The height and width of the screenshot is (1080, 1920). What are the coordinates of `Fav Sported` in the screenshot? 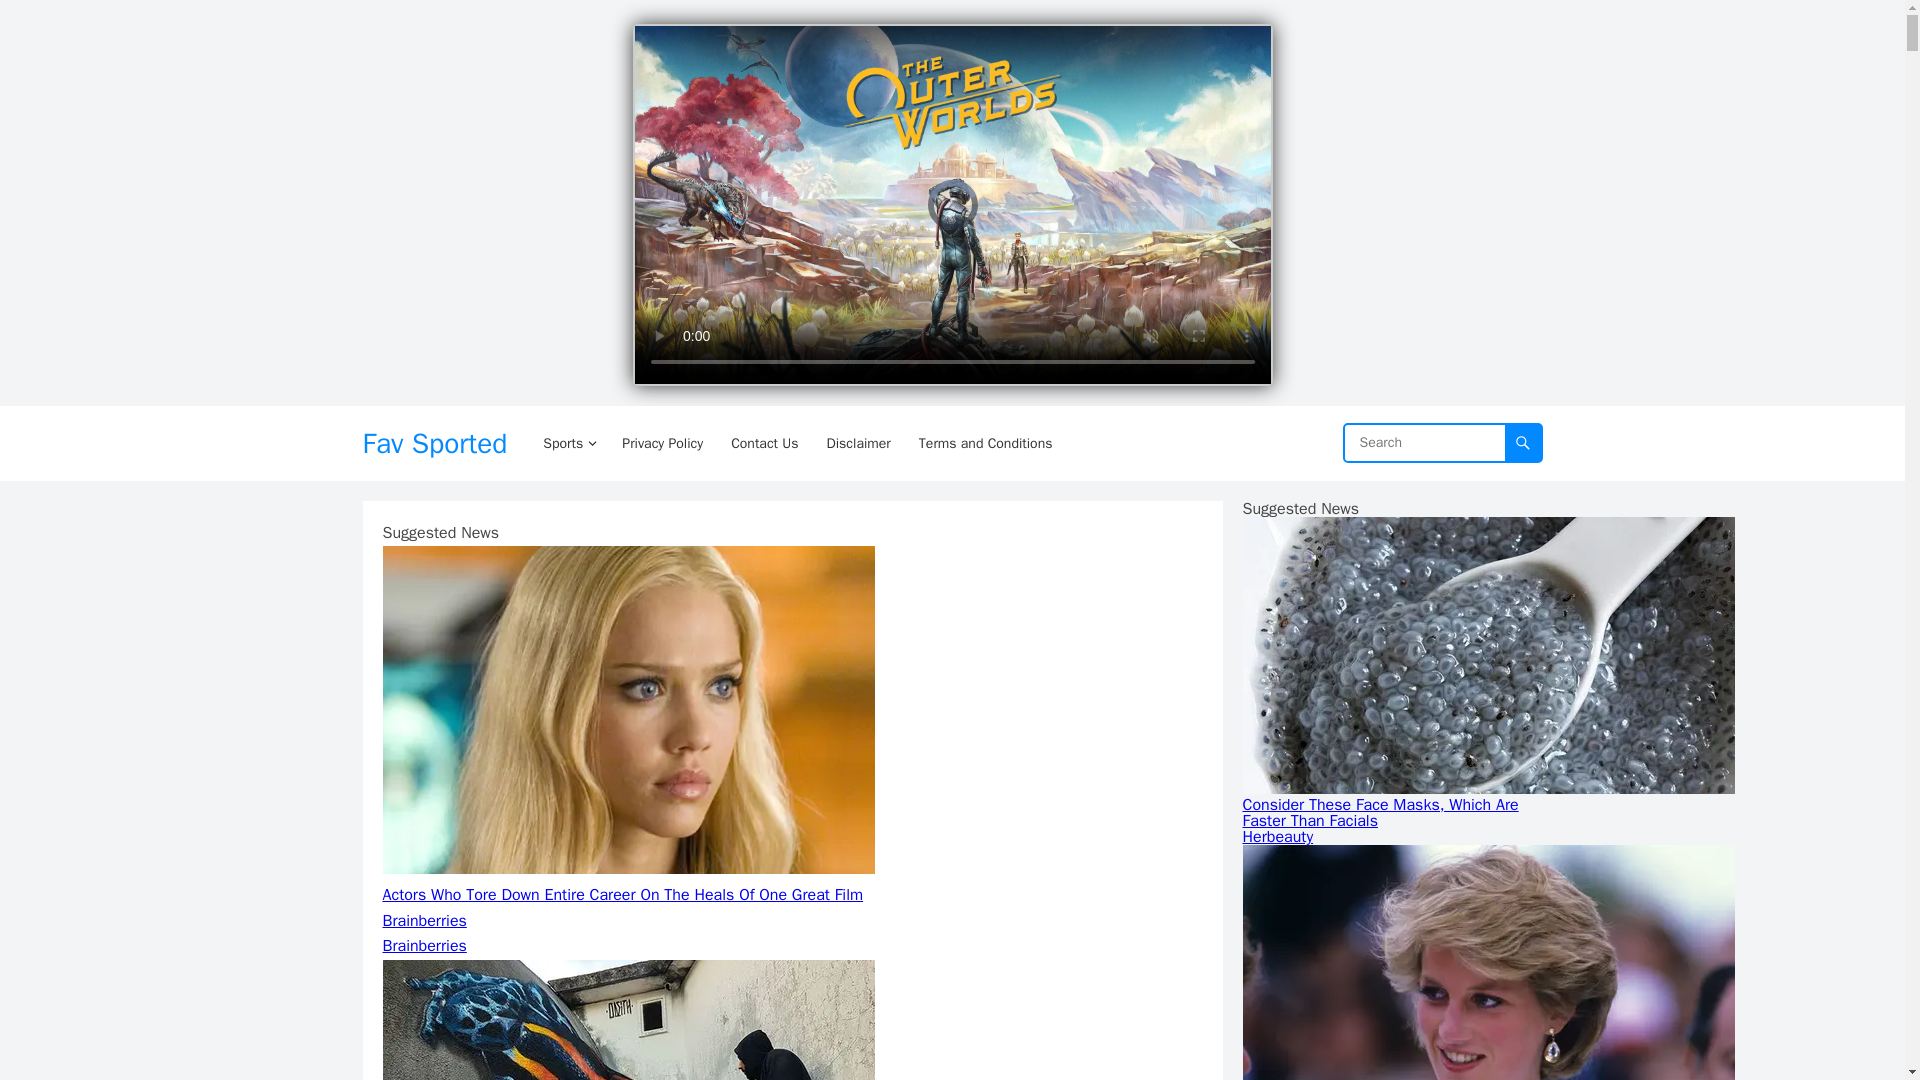 It's located at (434, 443).